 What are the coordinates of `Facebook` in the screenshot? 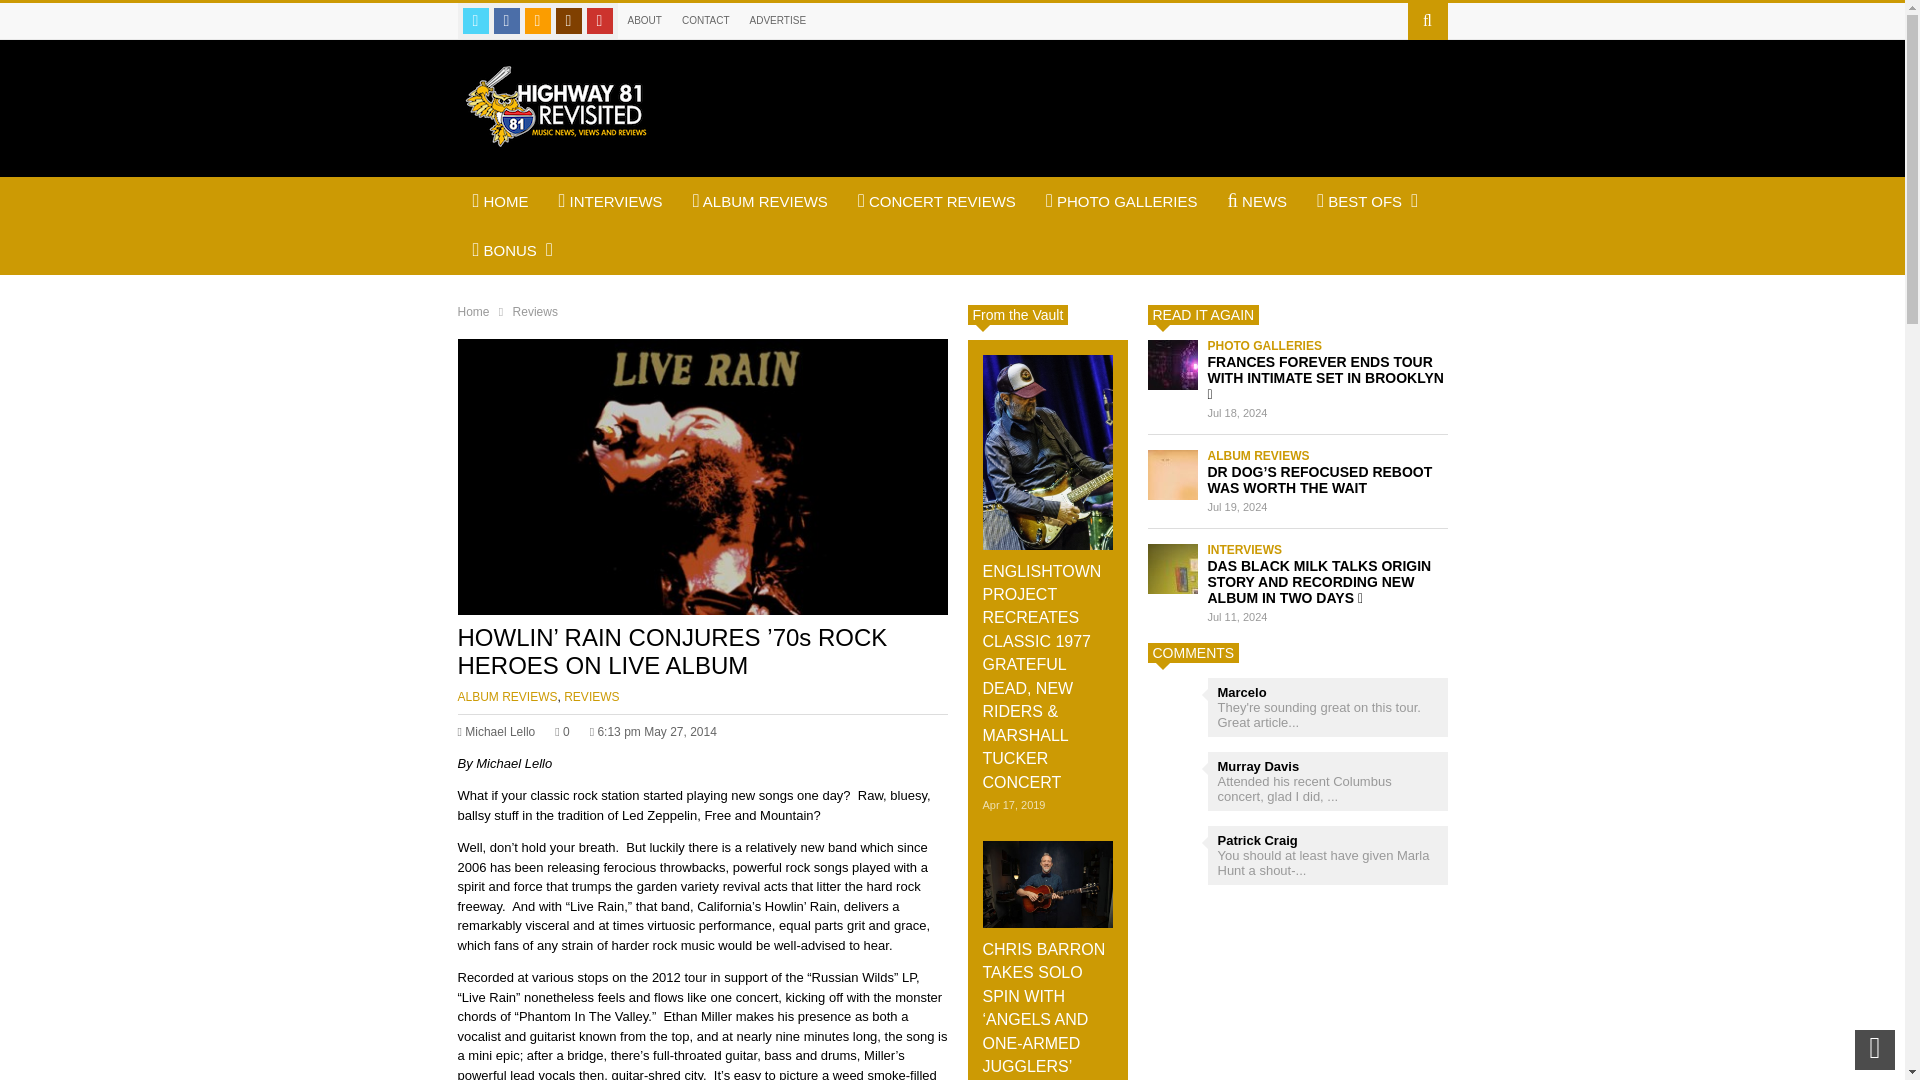 It's located at (506, 20).